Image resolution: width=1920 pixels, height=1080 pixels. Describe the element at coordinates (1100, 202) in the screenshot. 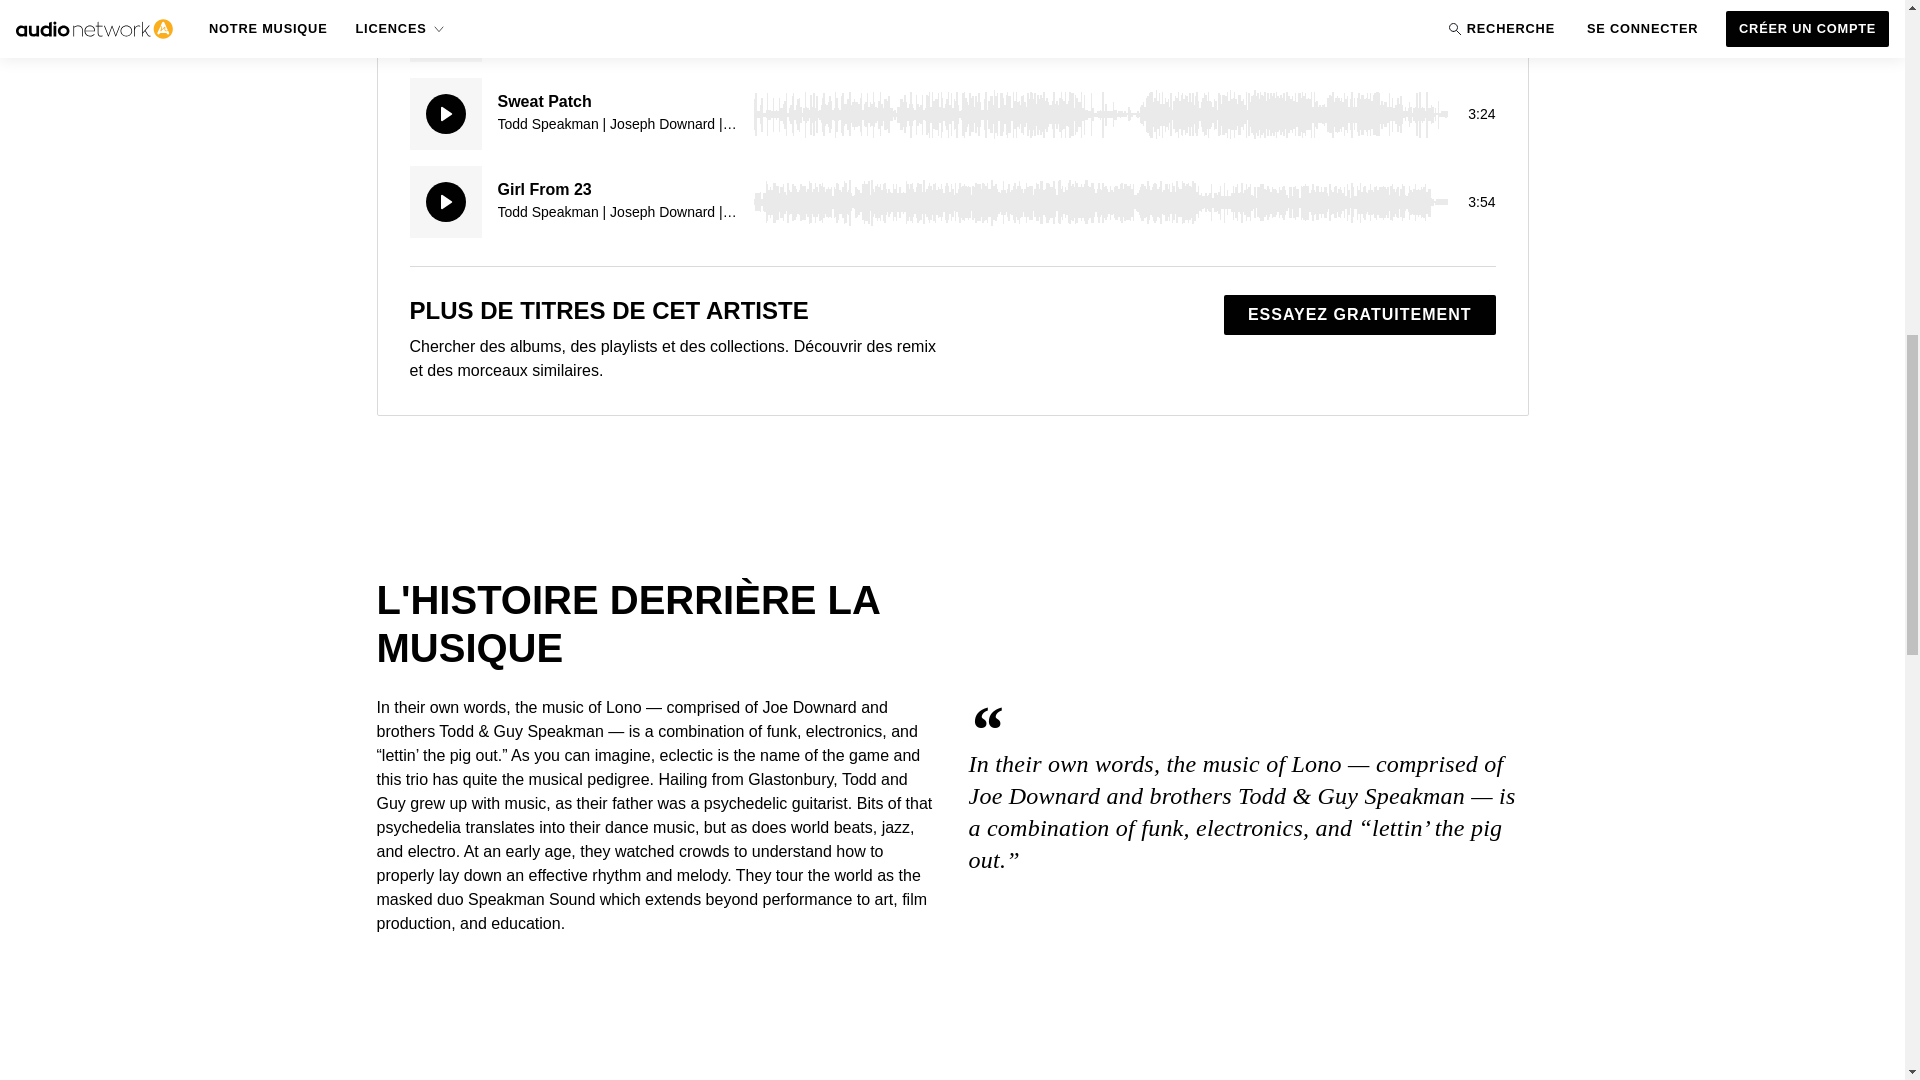

I see `117` at that location.